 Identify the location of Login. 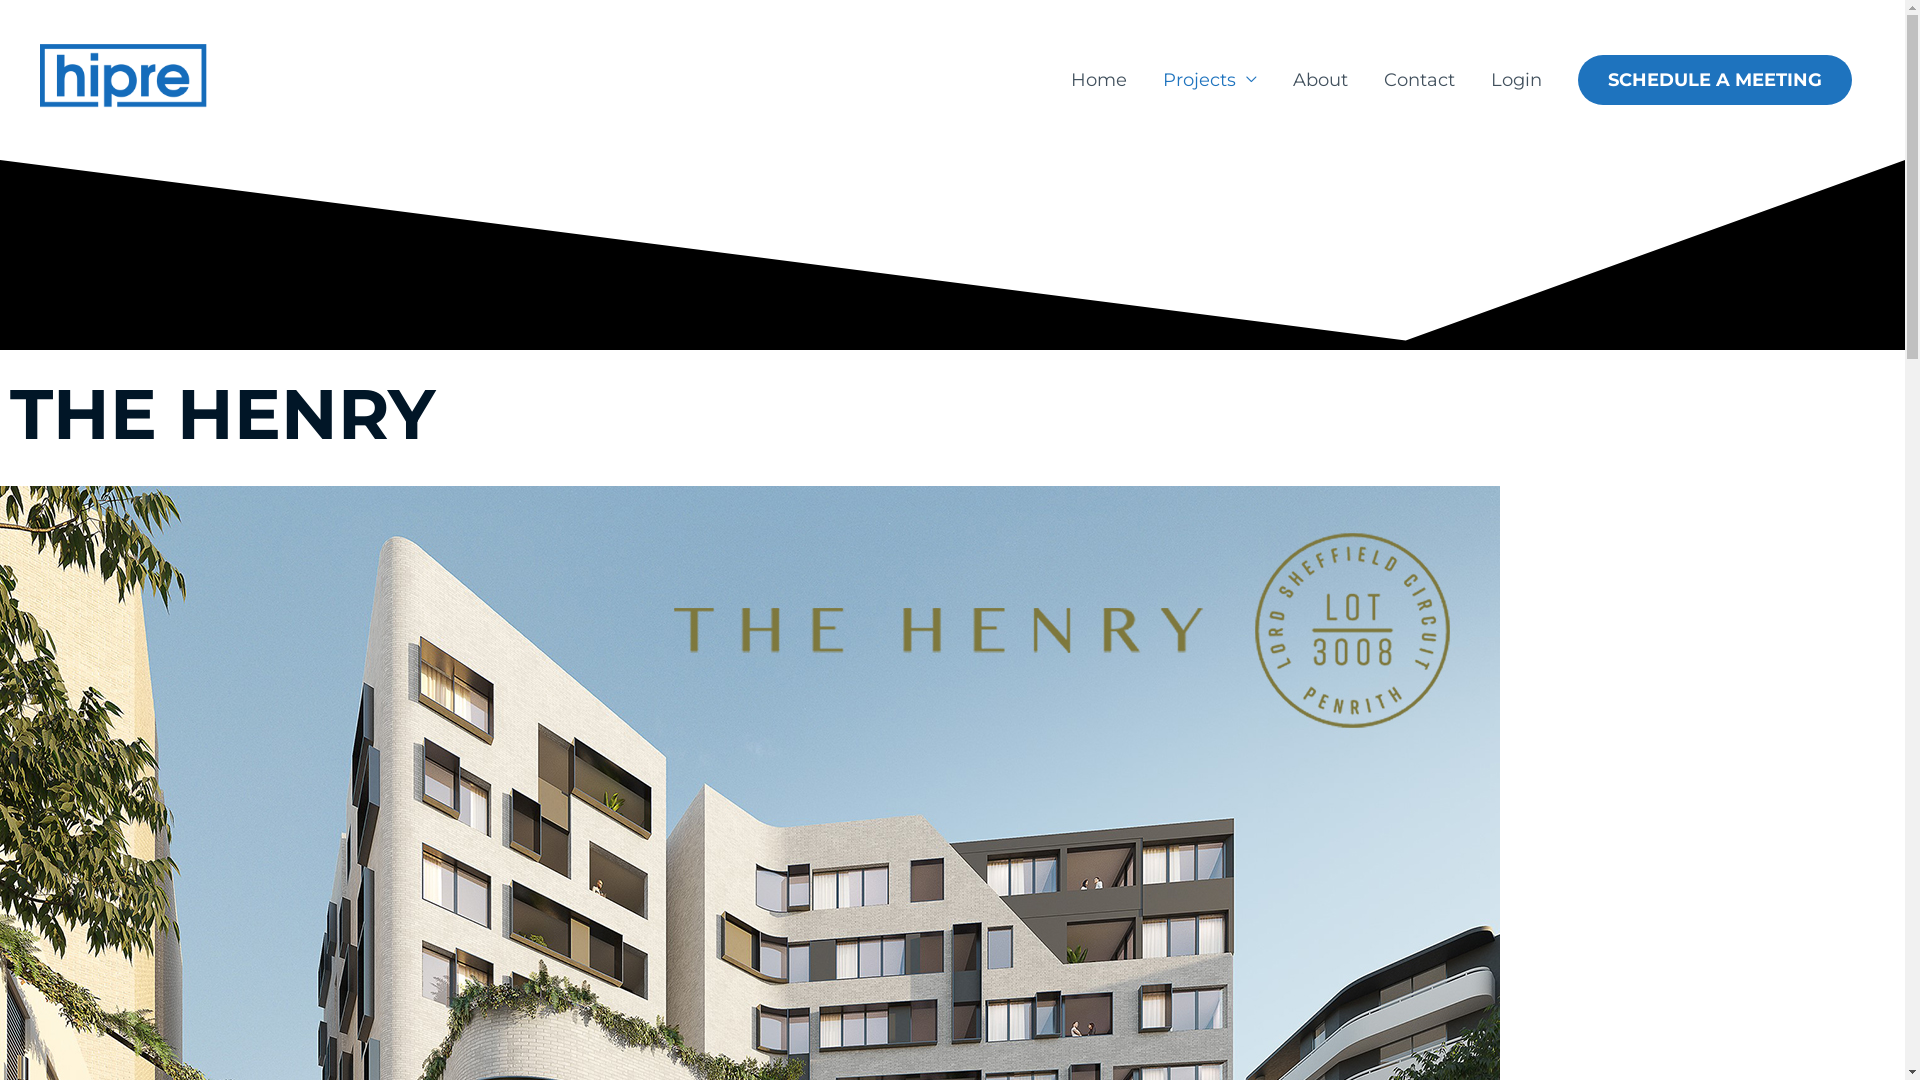
(1516, 80).